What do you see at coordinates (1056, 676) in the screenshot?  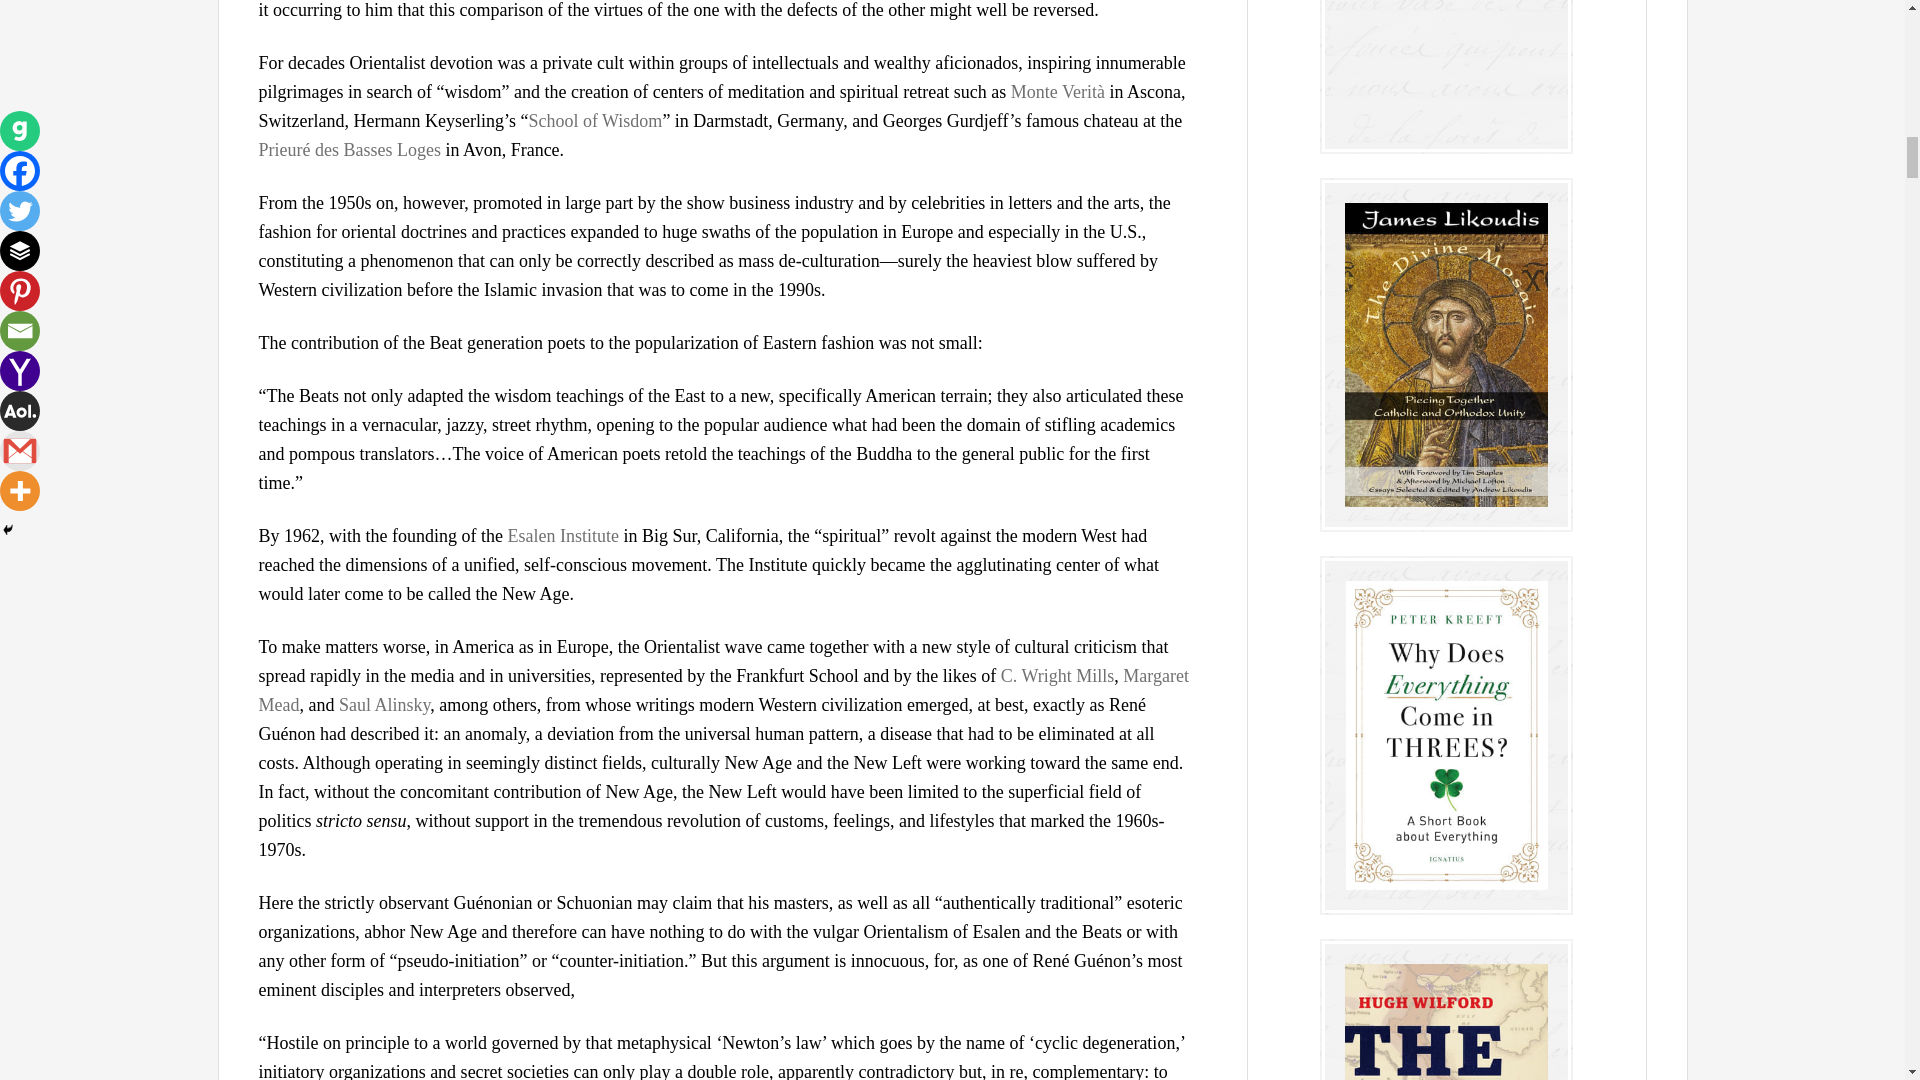 I see `C. Wright Mills` at bounding box center [1056, 676].